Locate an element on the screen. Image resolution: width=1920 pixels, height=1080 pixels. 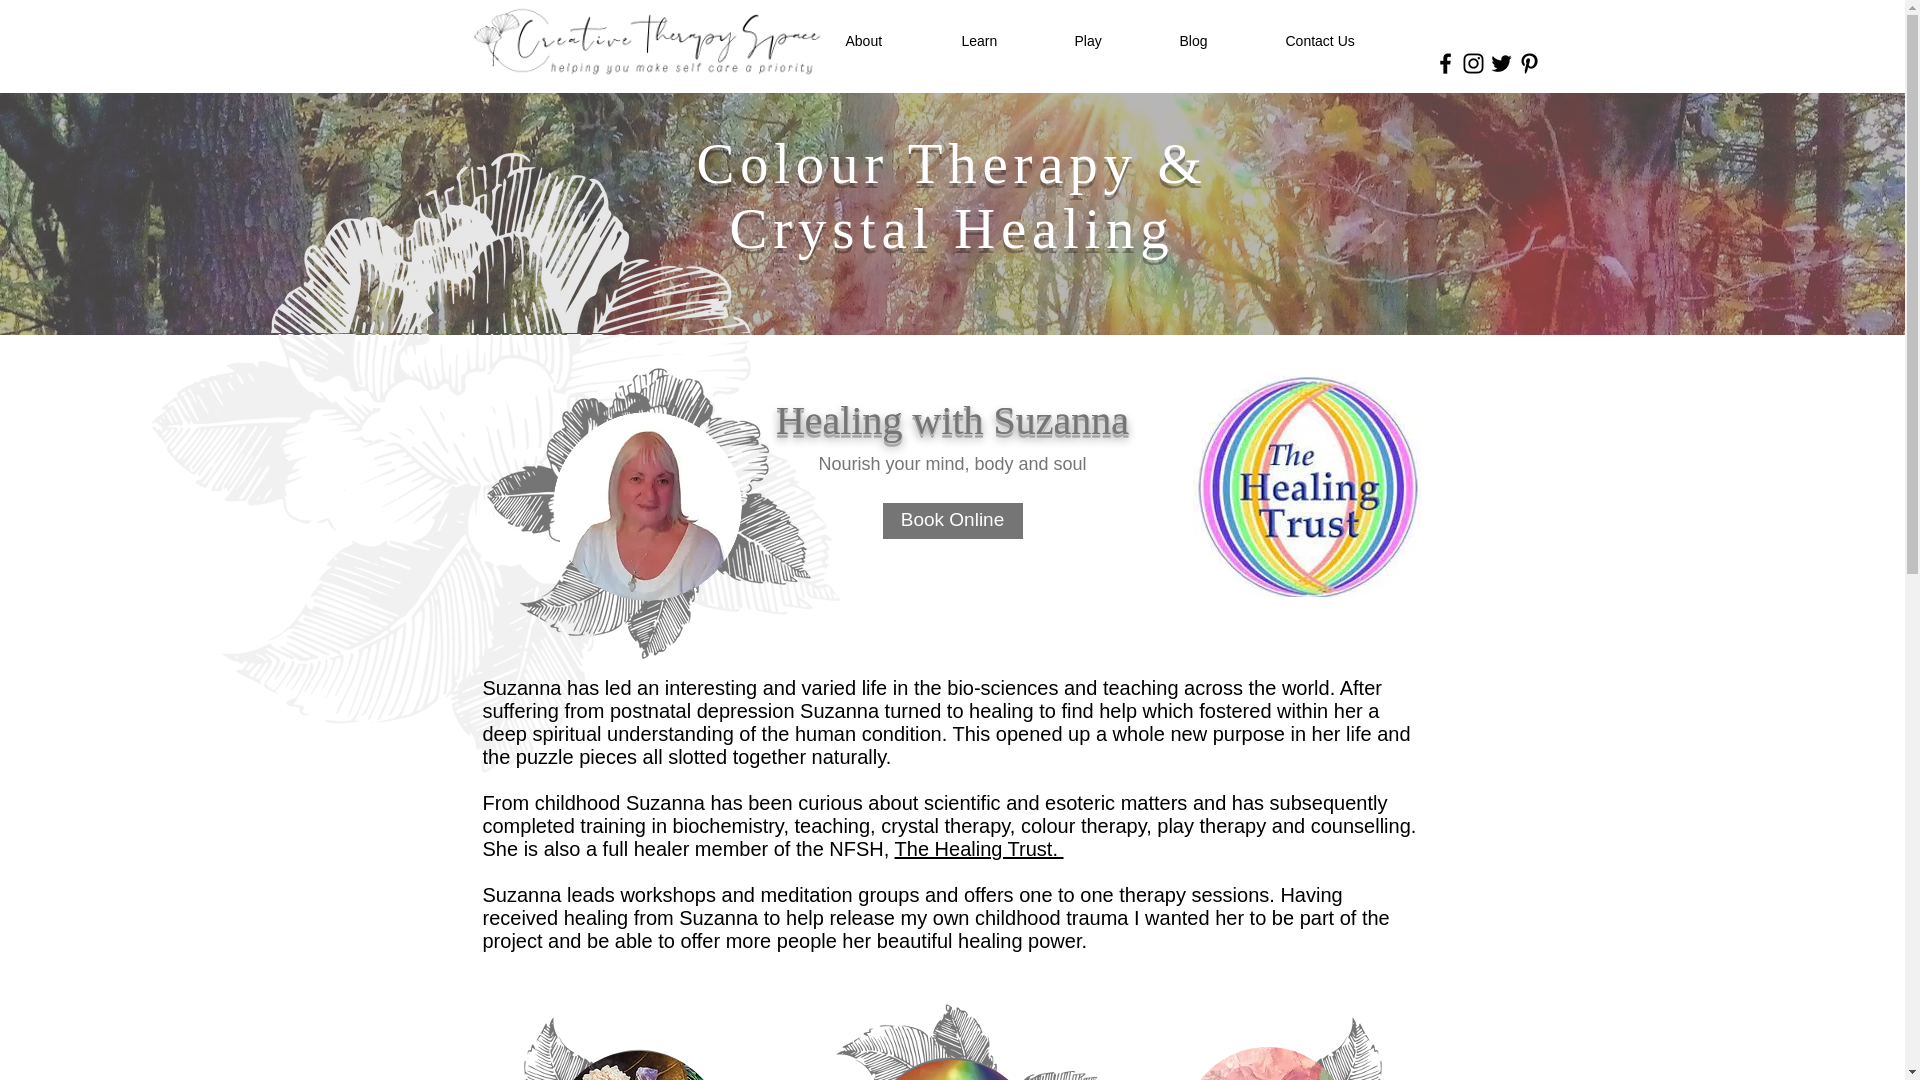
Book Online is located at coordinates (951, 520).